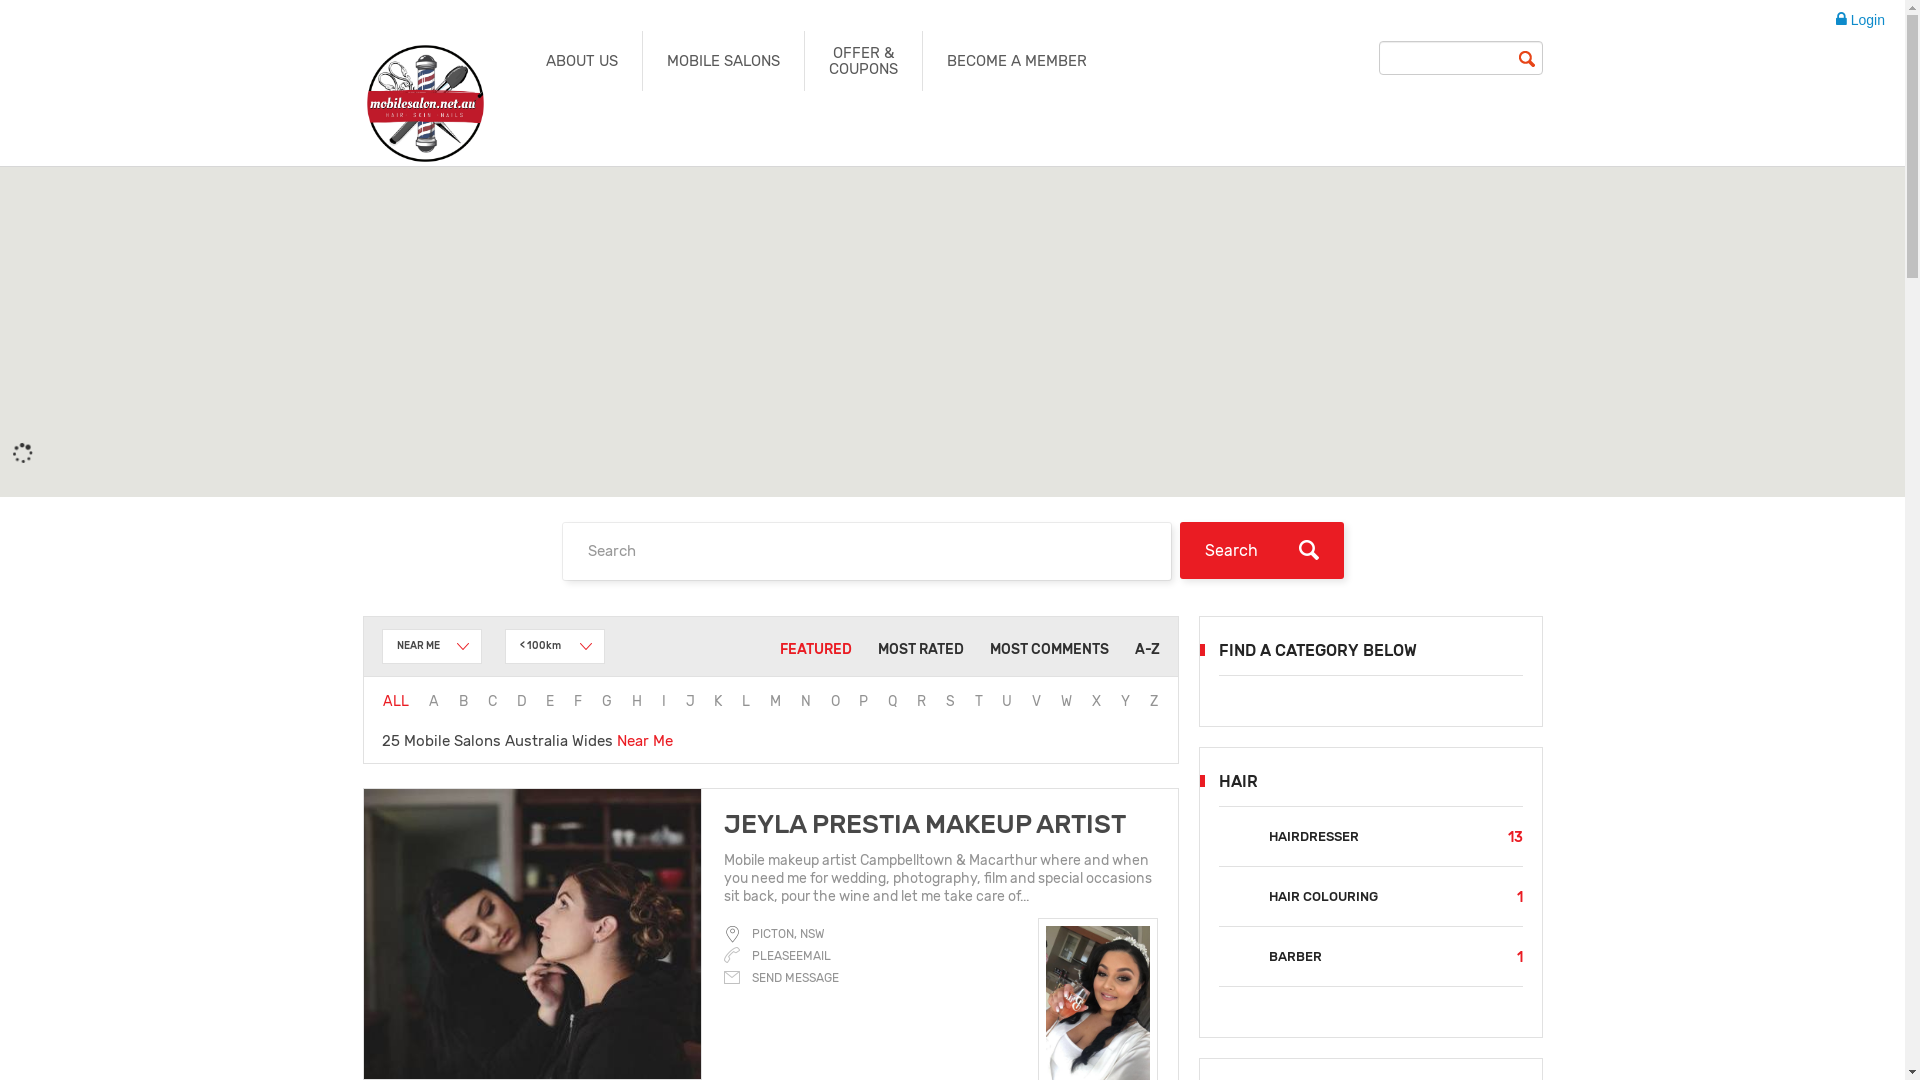 The width and height of the screenshot is (1920, 1080). What do you see at coordinates (1370, 956) in the screenshot?
I see `BARBER
1` at bounding box center [1370, 956].